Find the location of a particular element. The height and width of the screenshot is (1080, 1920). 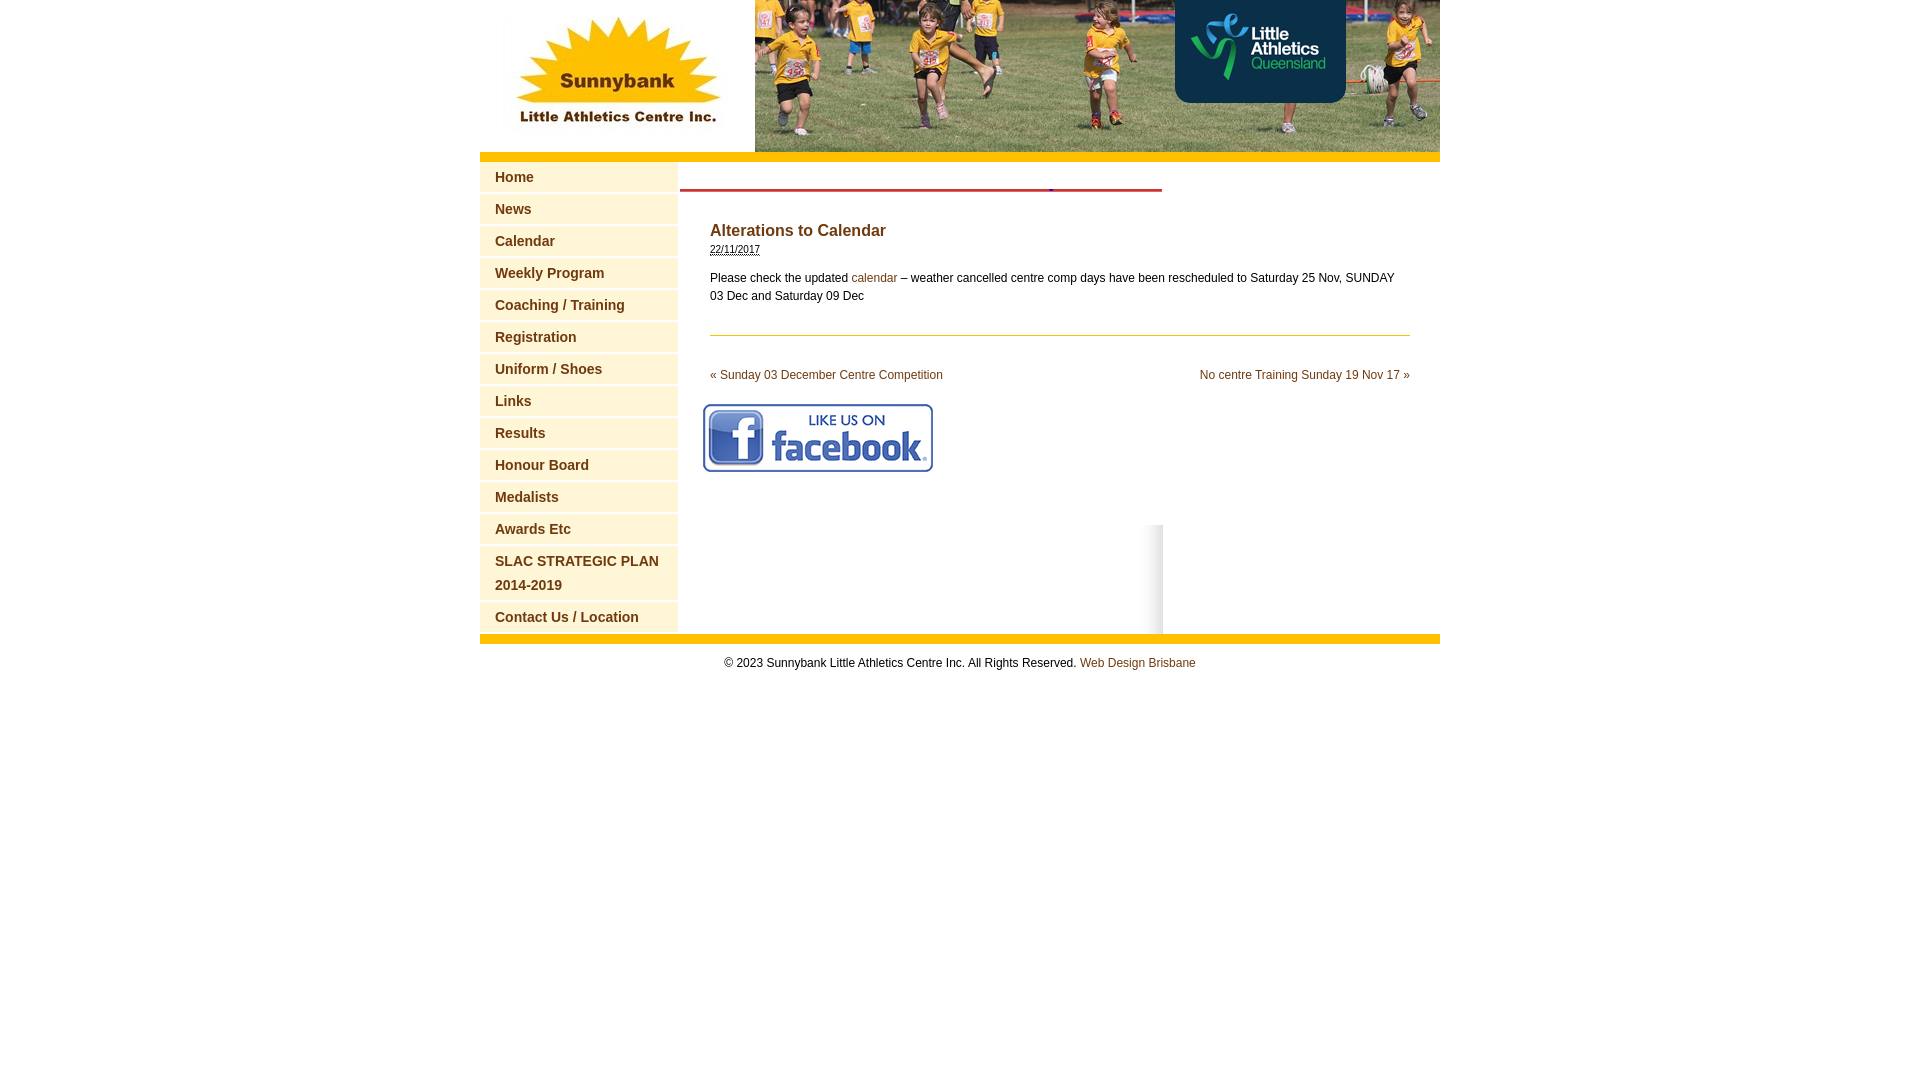

SLAC STRATEGIC PLAN 2014-2019 is located at coordinates (580, 573).